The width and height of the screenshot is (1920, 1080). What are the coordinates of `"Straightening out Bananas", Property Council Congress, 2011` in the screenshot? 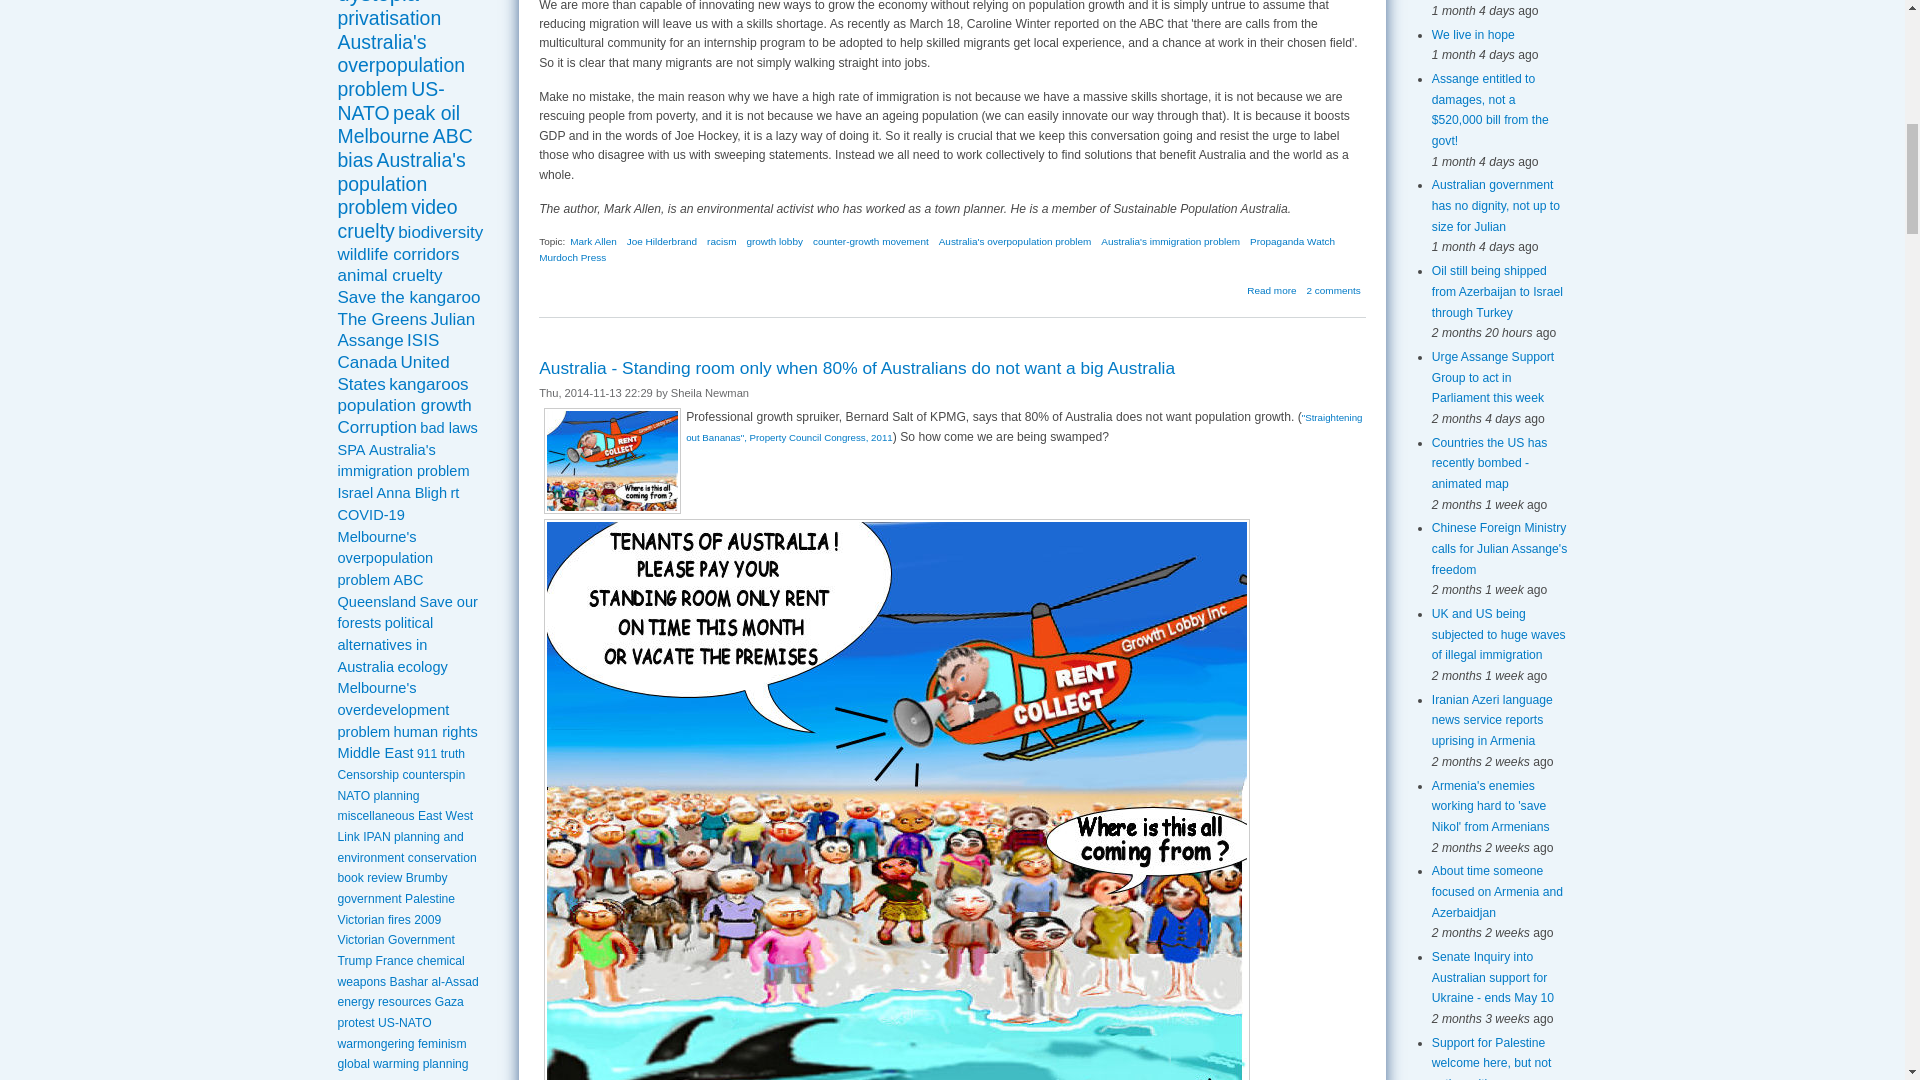 It's located at (1023, 426).